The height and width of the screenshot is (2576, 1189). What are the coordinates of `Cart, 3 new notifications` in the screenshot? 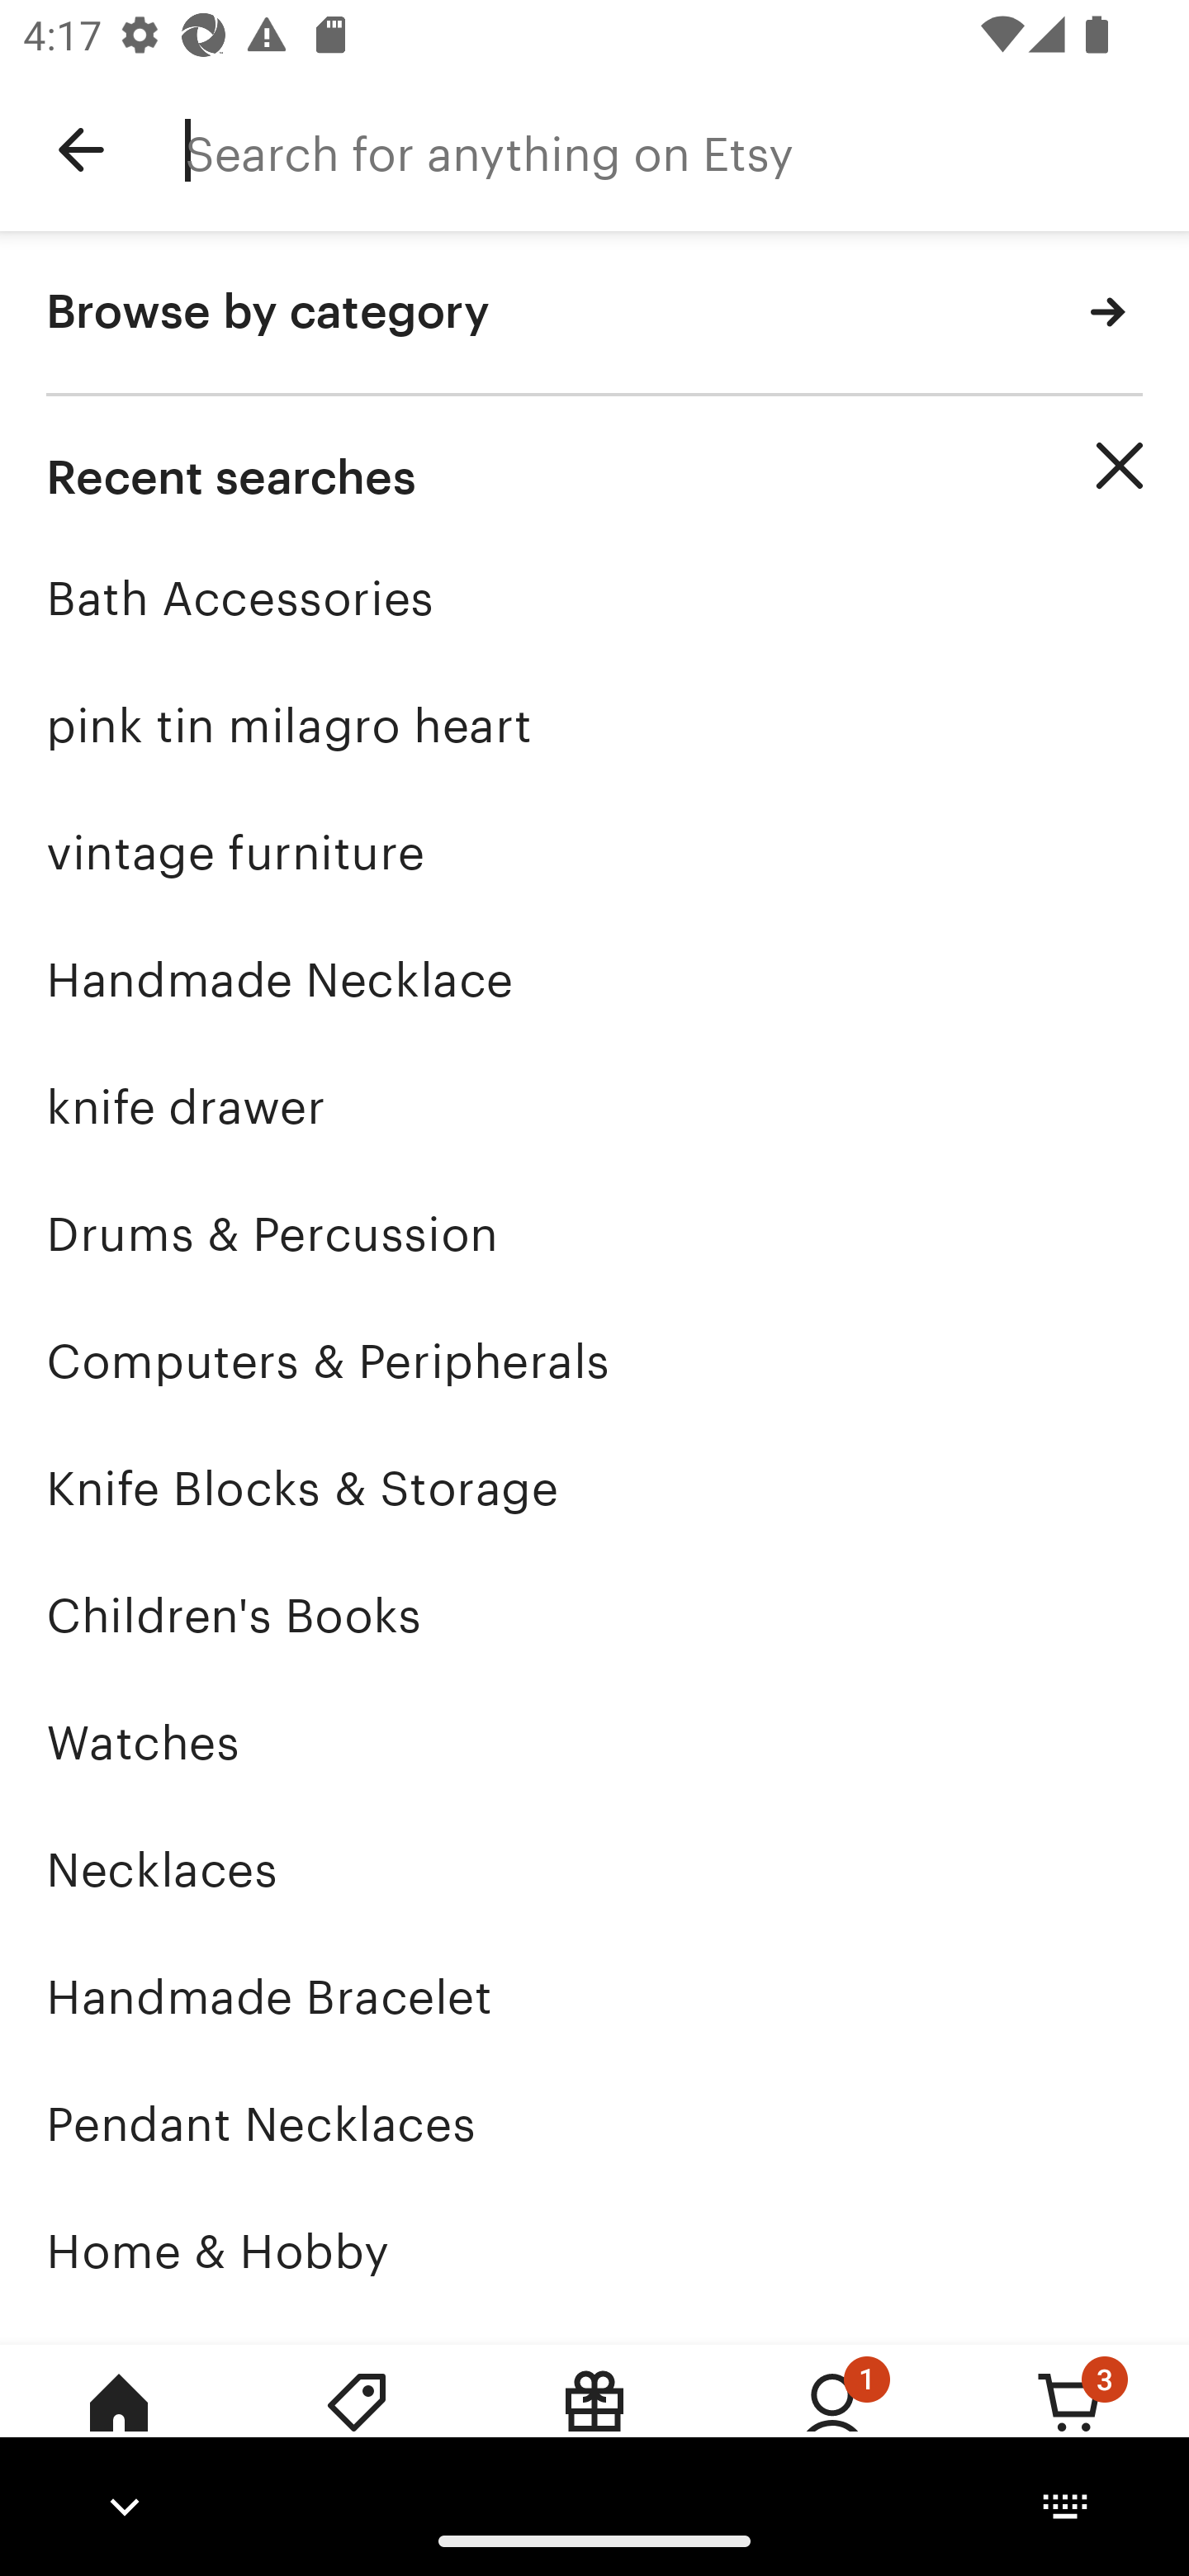 It's located at (1070, 2425).